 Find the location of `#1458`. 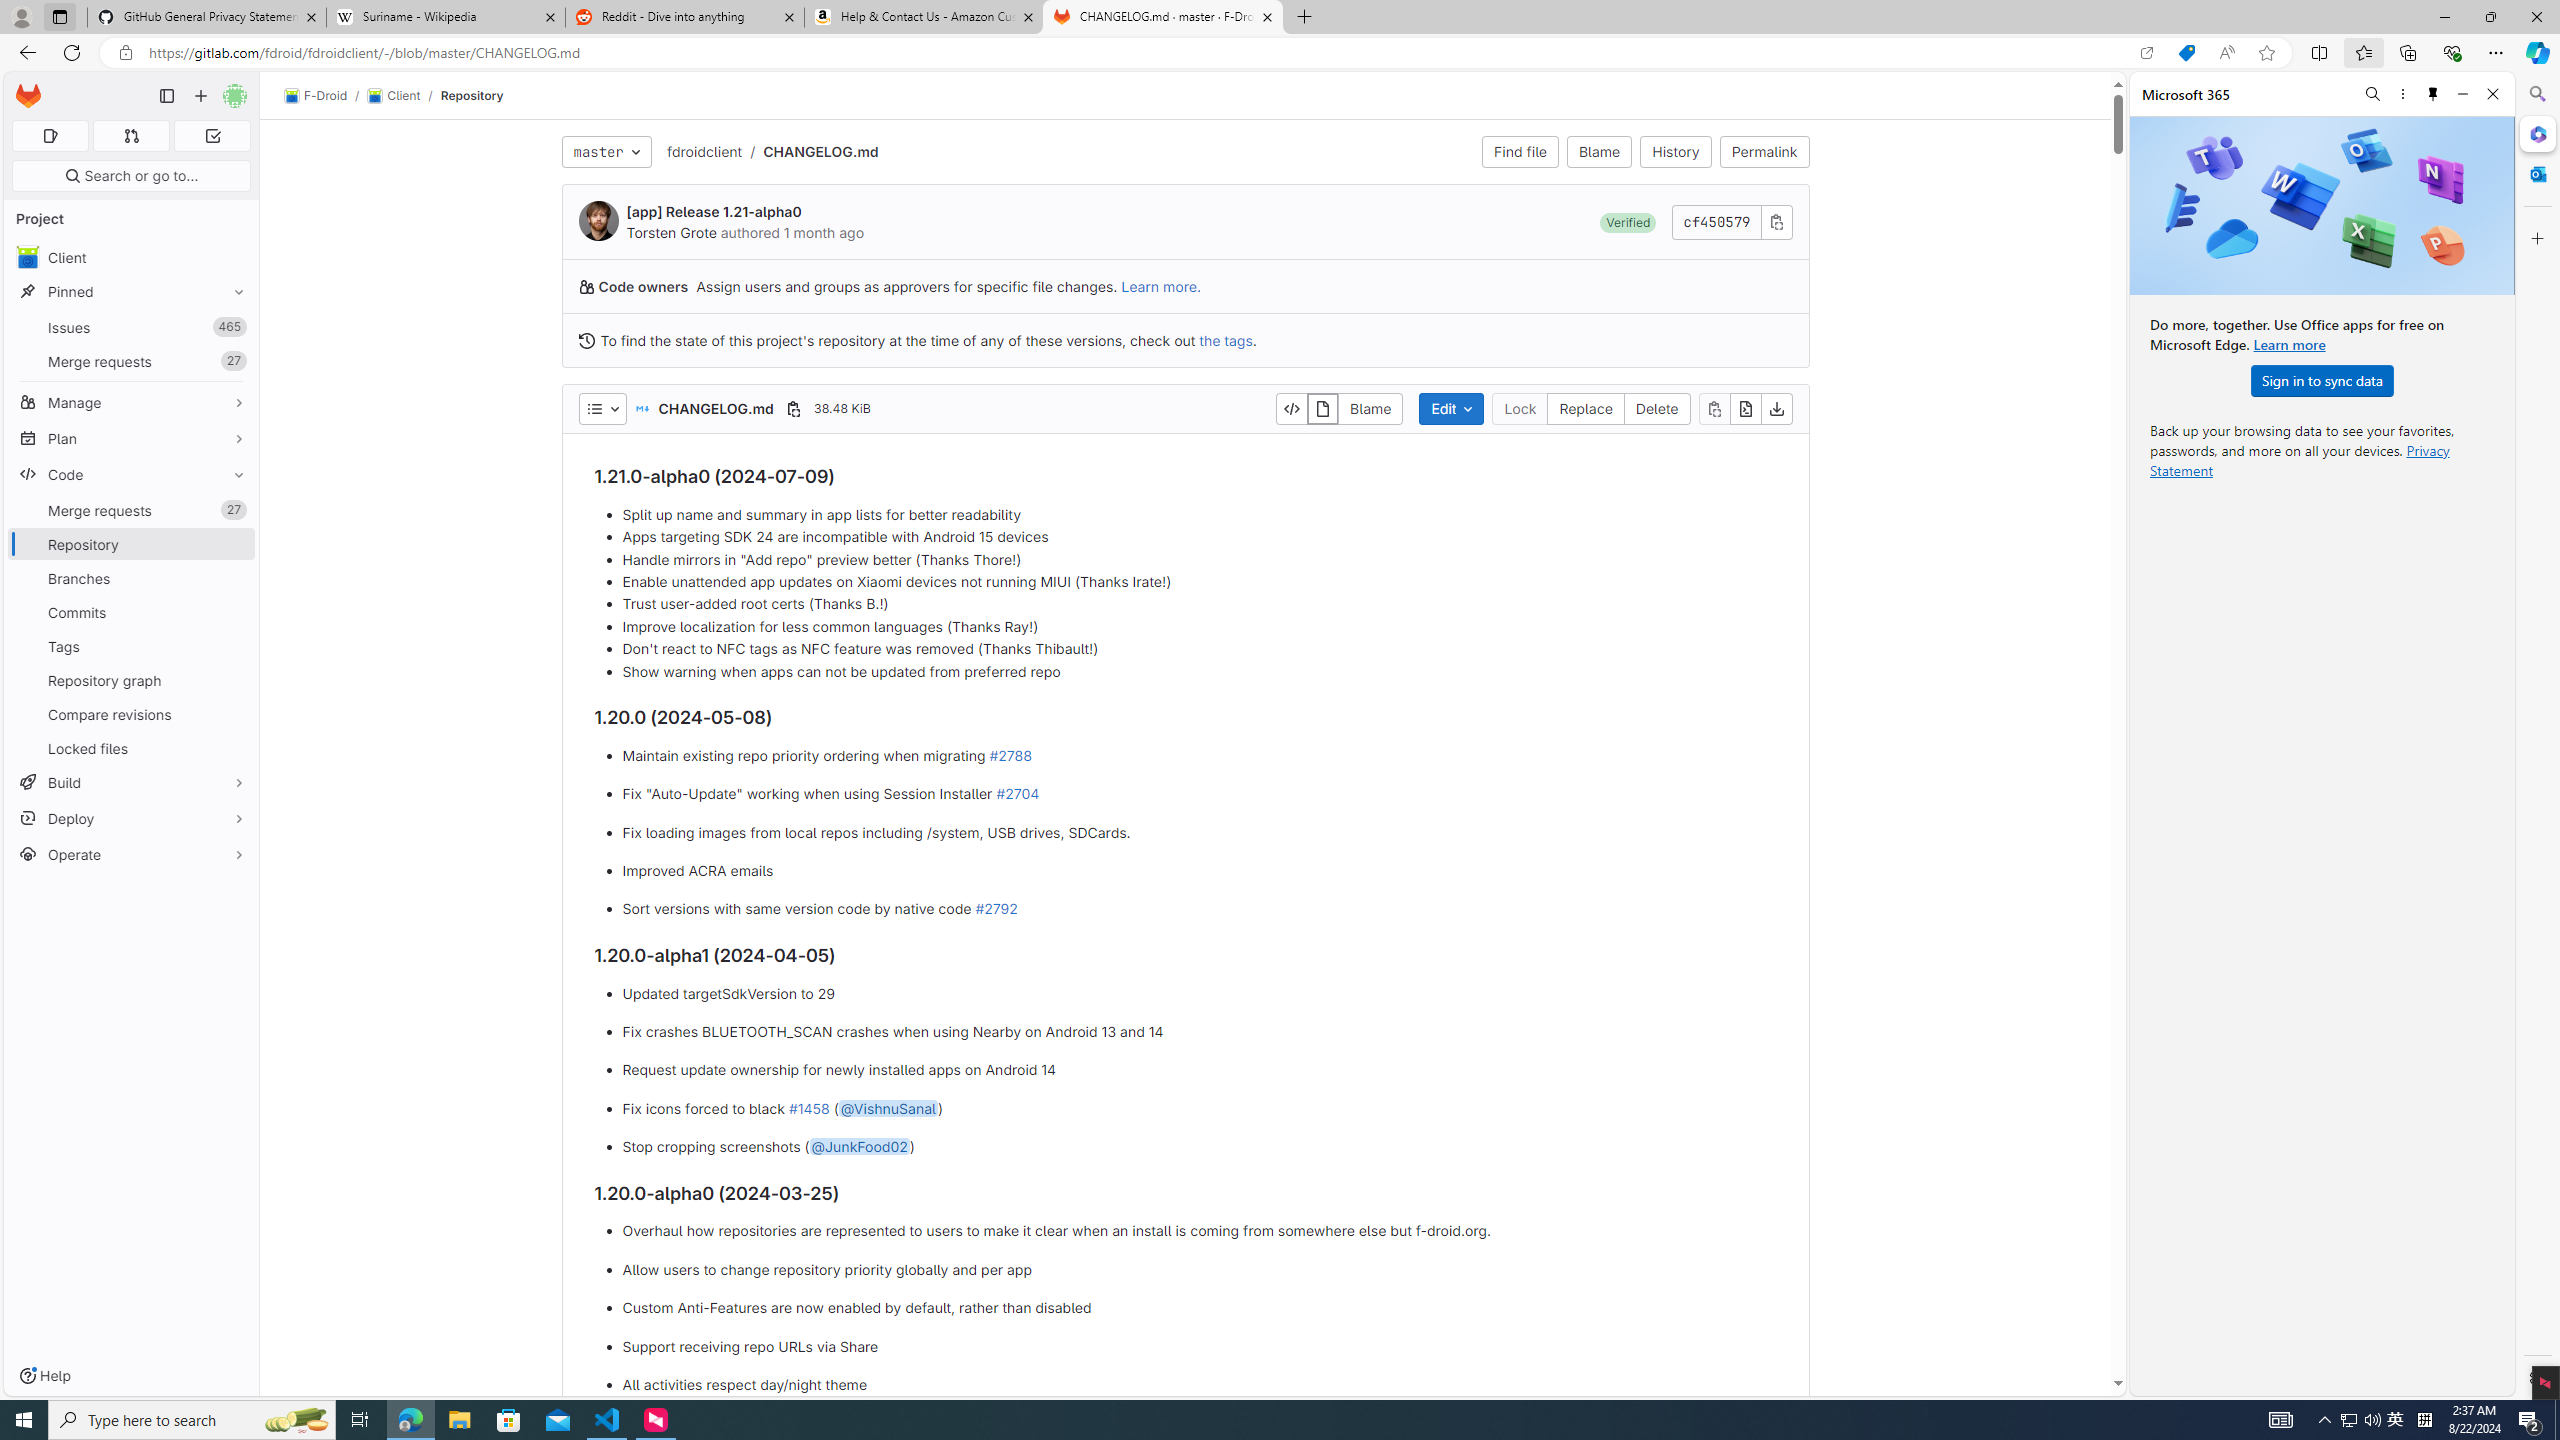

#1458 is located at coordinates (808, 1108).